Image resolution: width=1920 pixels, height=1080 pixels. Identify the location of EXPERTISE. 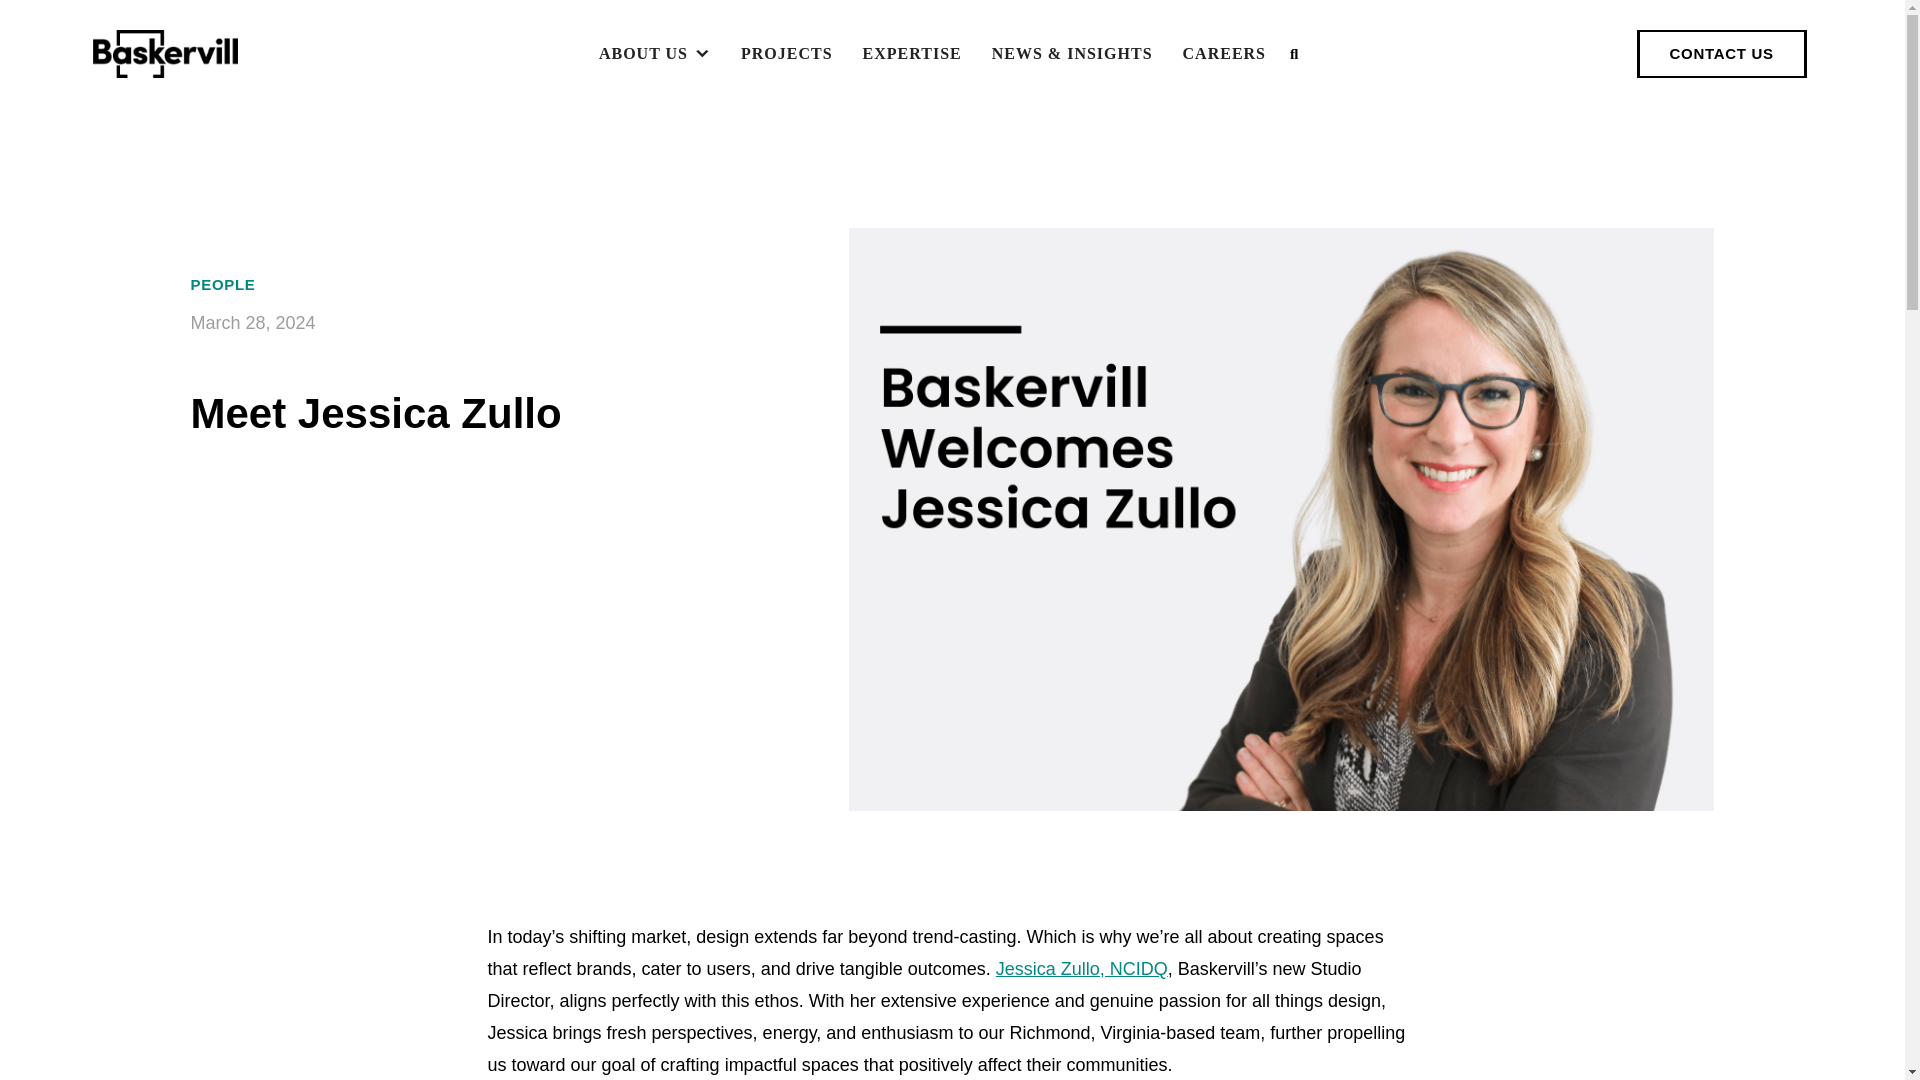
(912, 54).